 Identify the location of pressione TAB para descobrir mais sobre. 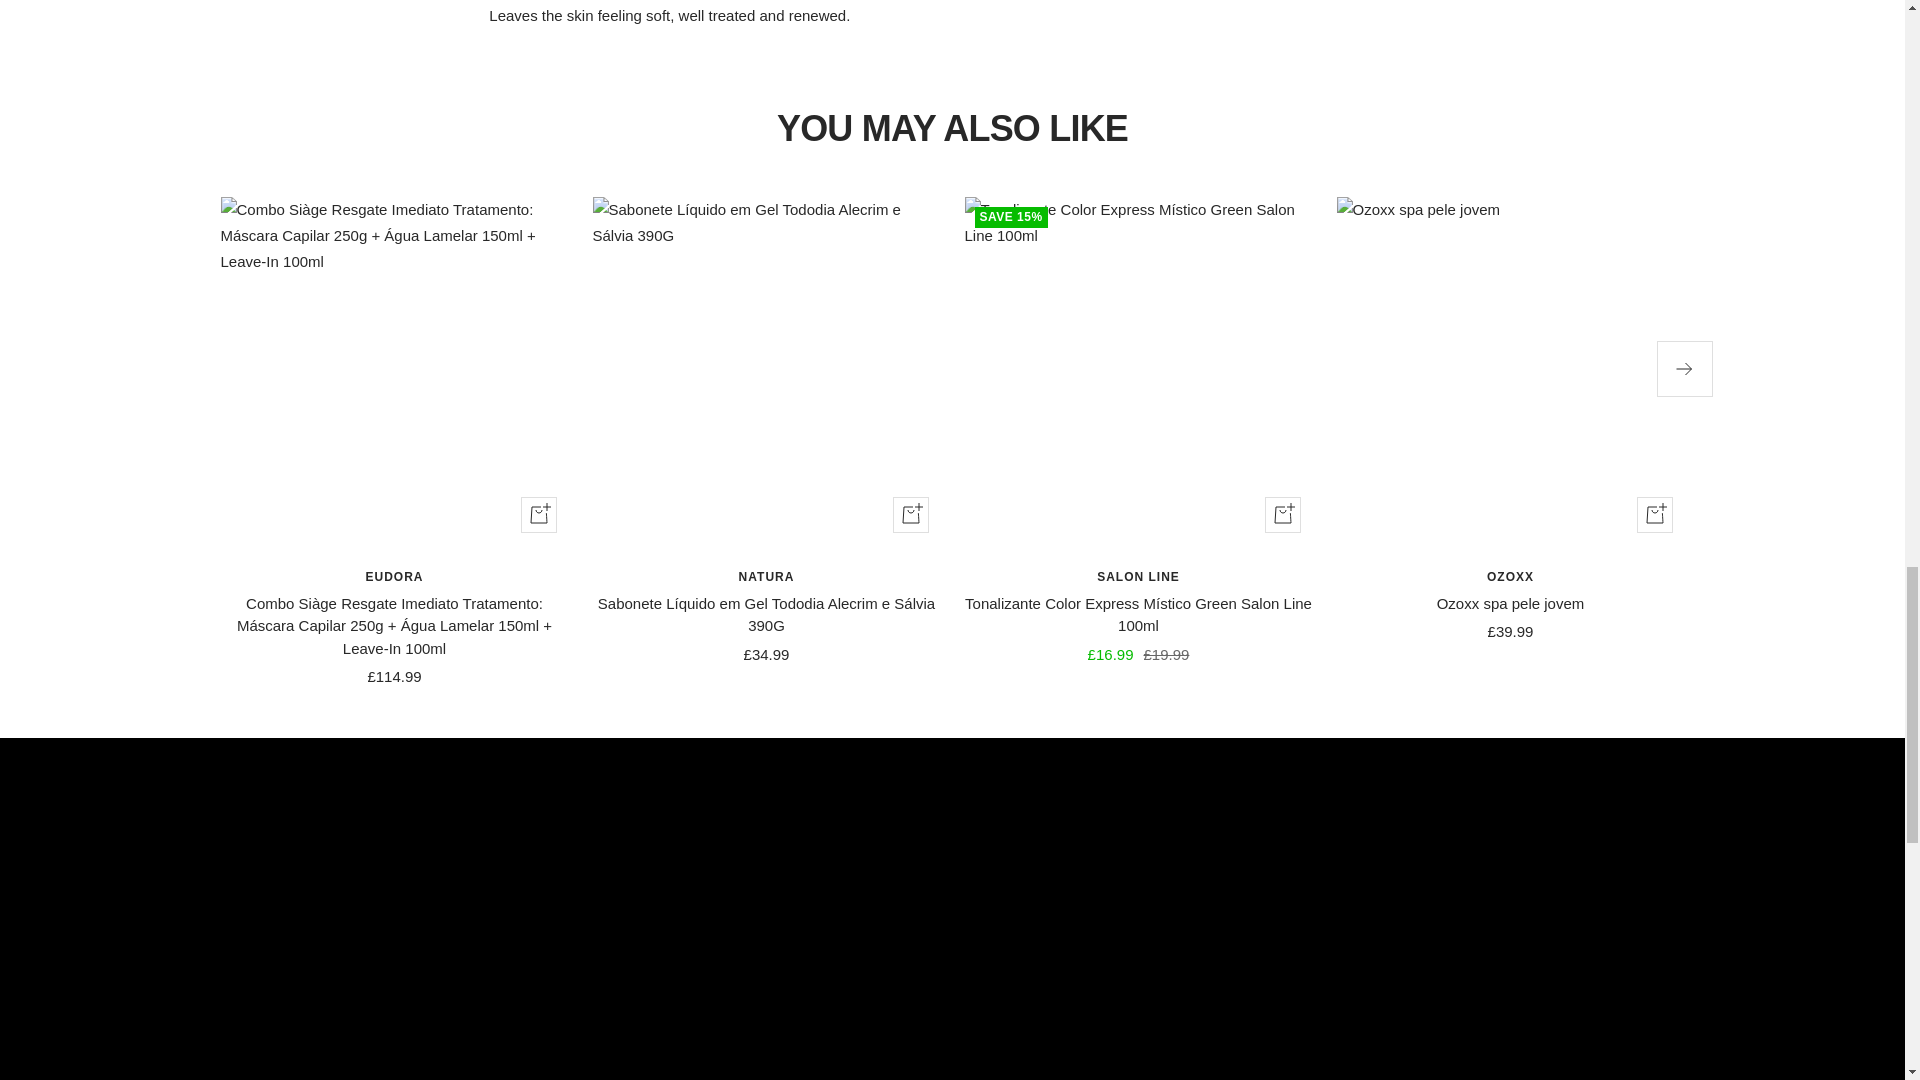
(952, 14).